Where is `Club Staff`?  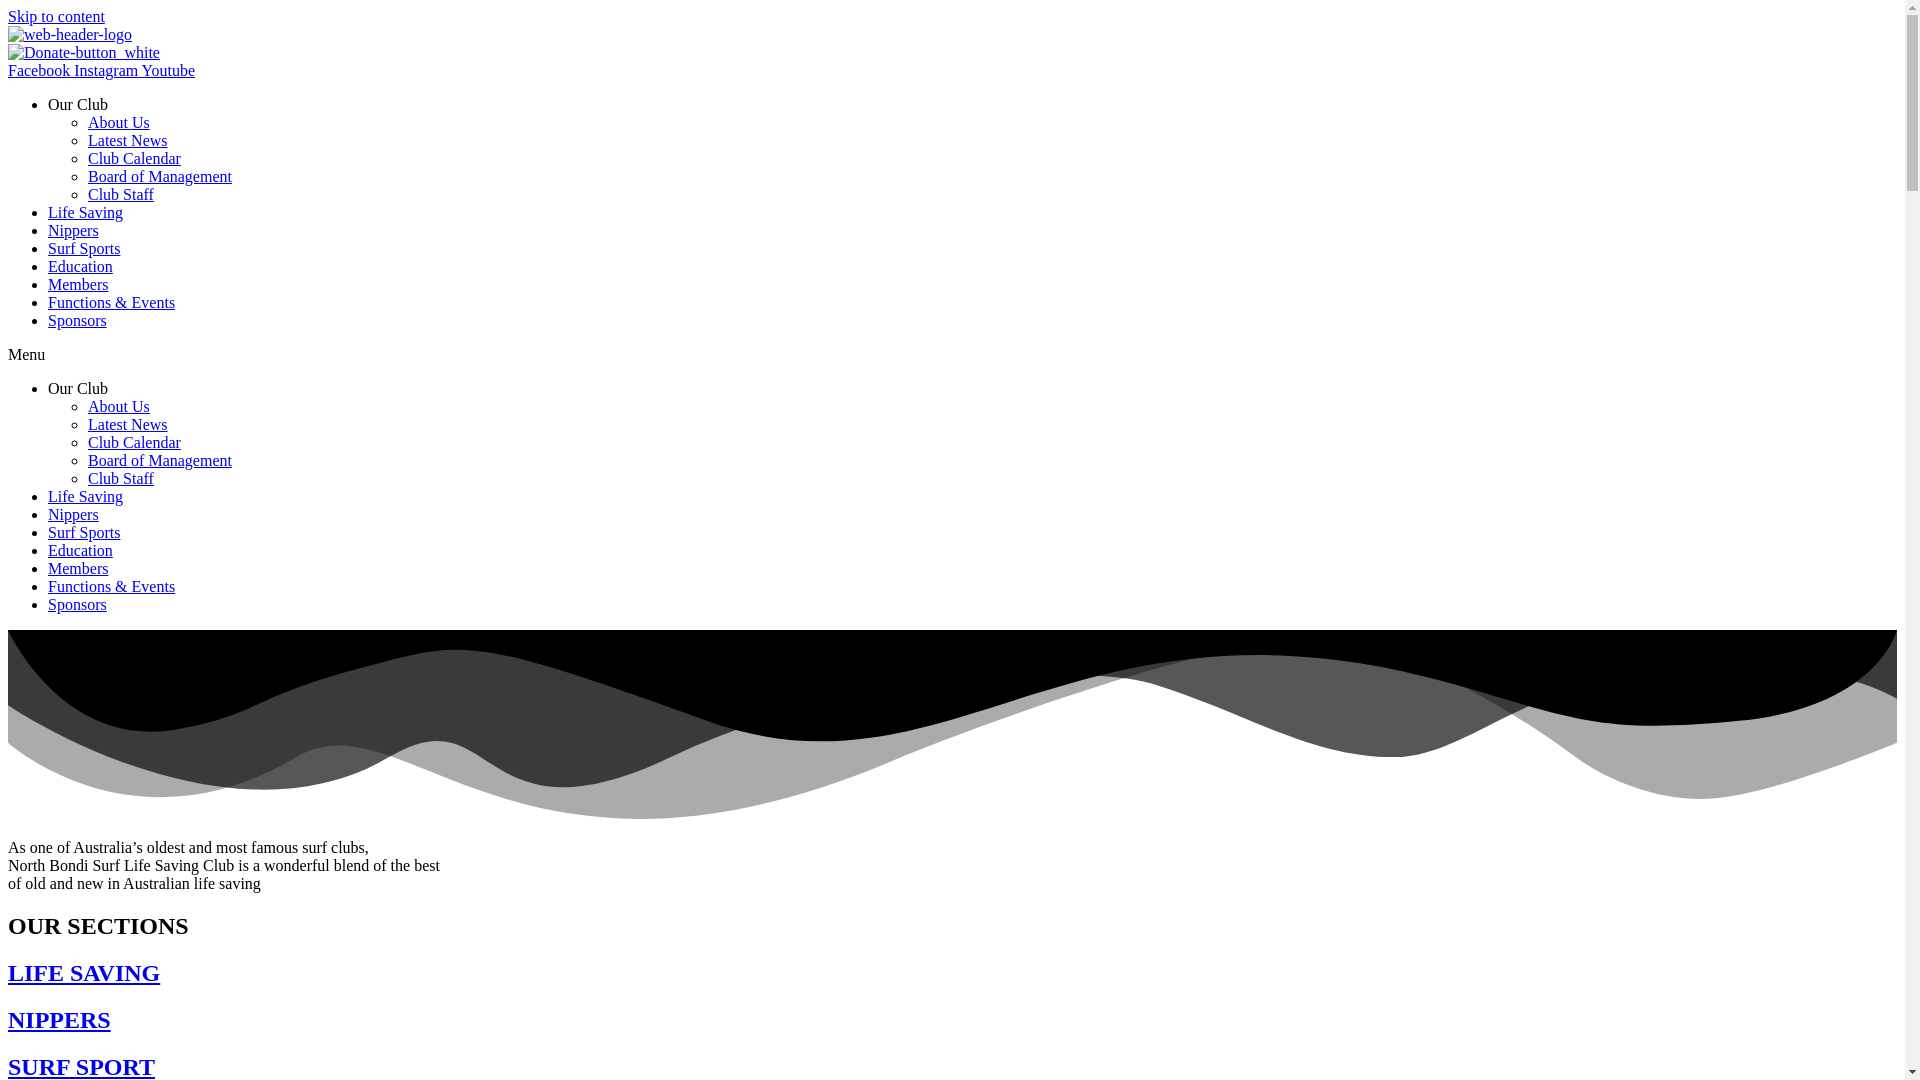
Club Staff is located at coordinates (120, 194).